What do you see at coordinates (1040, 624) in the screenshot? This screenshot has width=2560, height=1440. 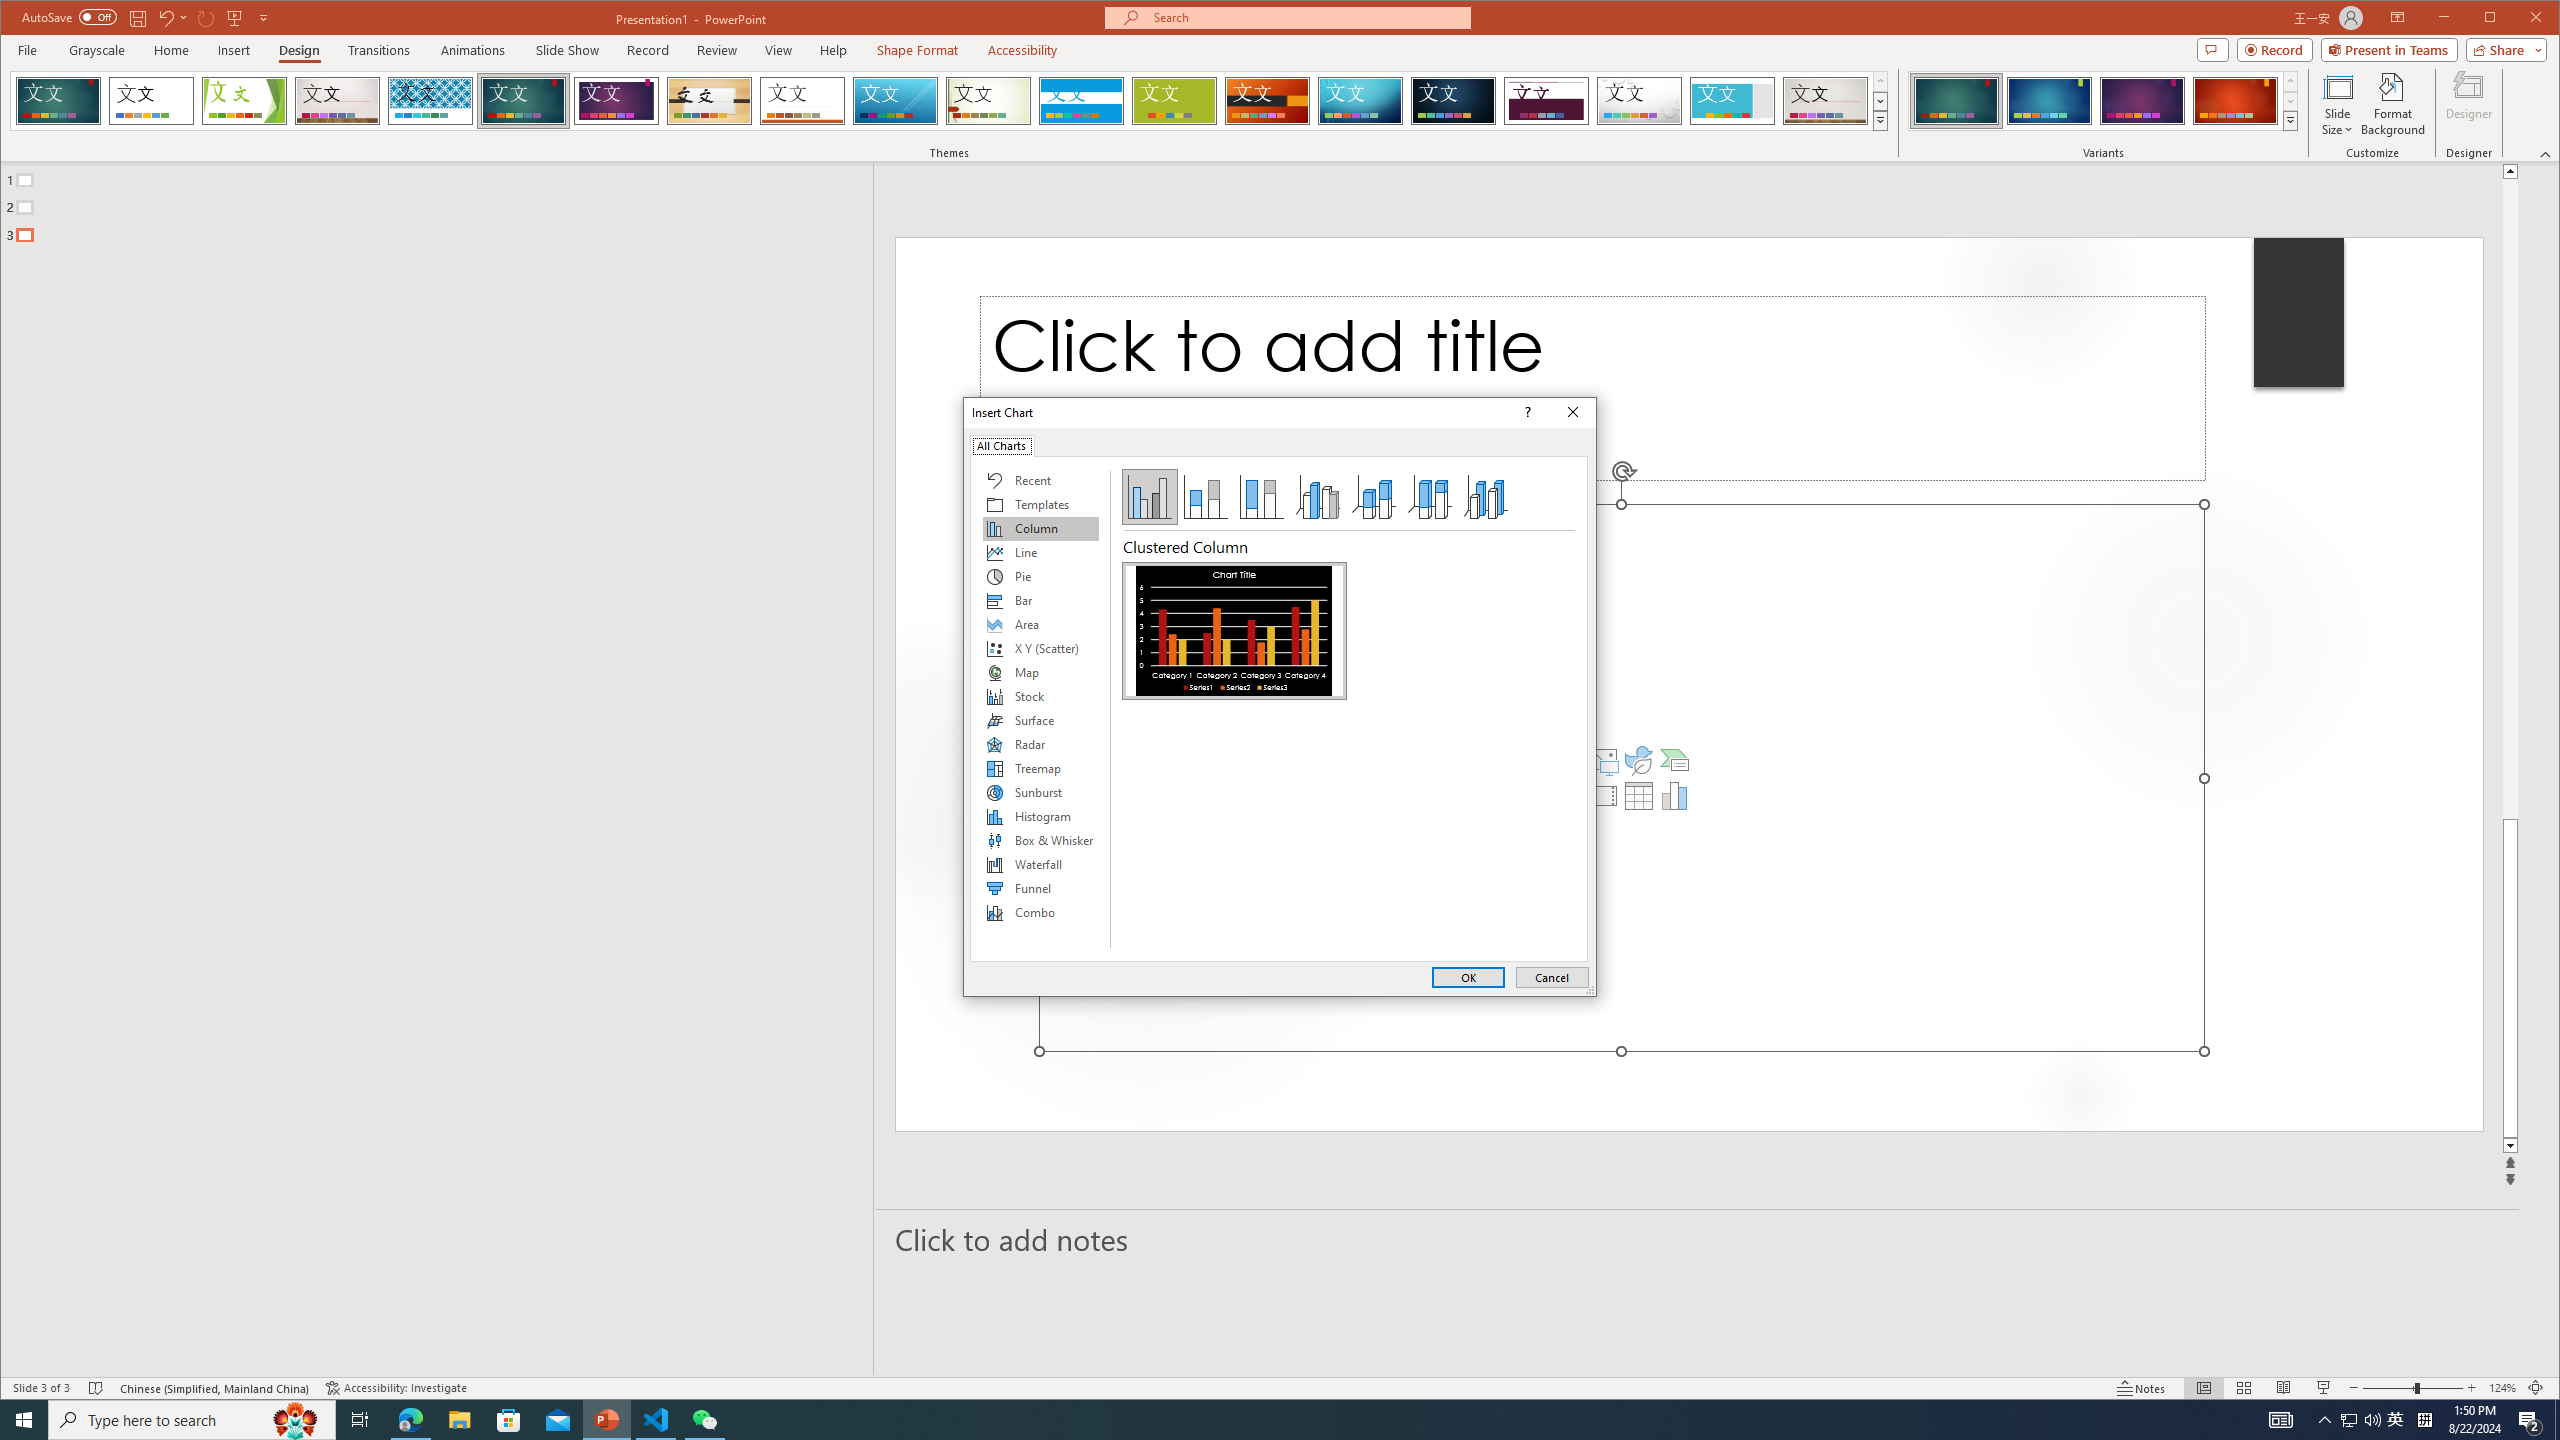 I see `Area` at bounding box center [1040, 624].